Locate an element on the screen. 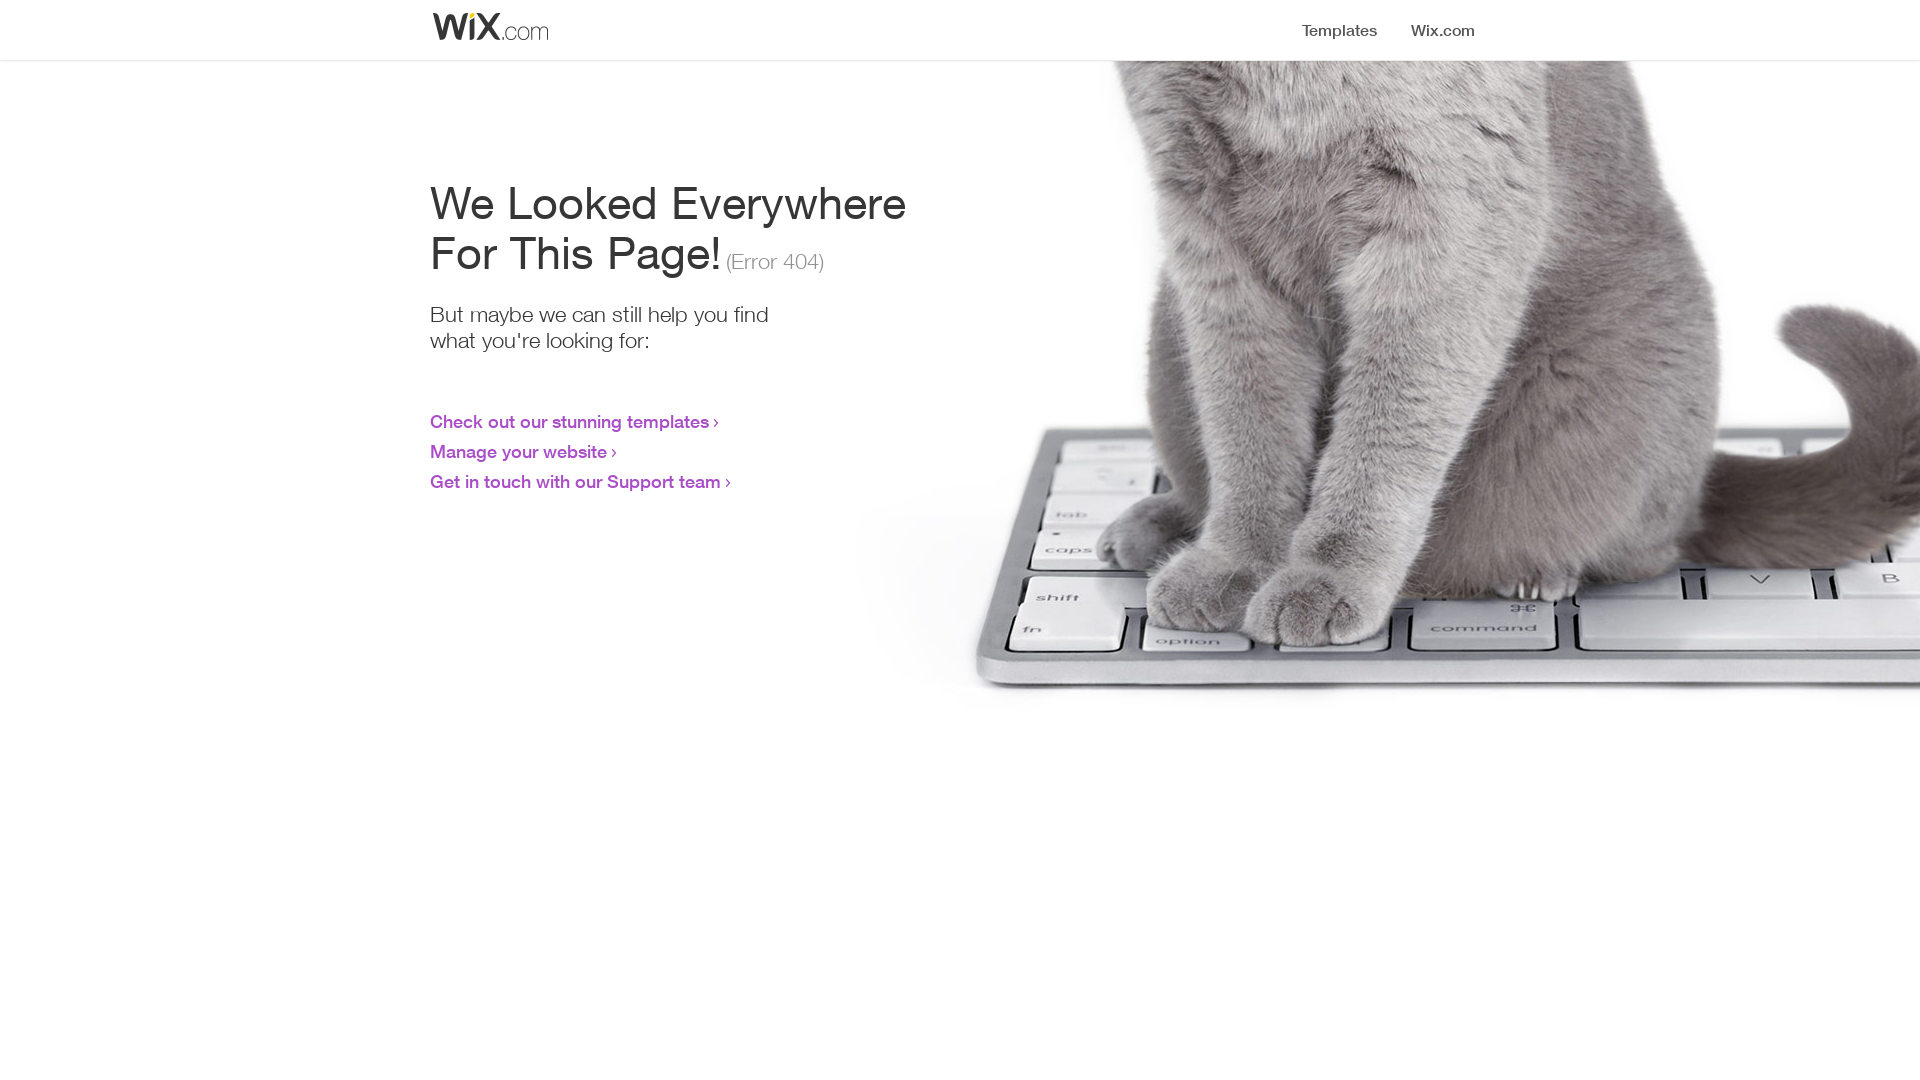 The width and height of the screenshot is (1920, 1080). Manage your website is located at coordinates (518, 451).